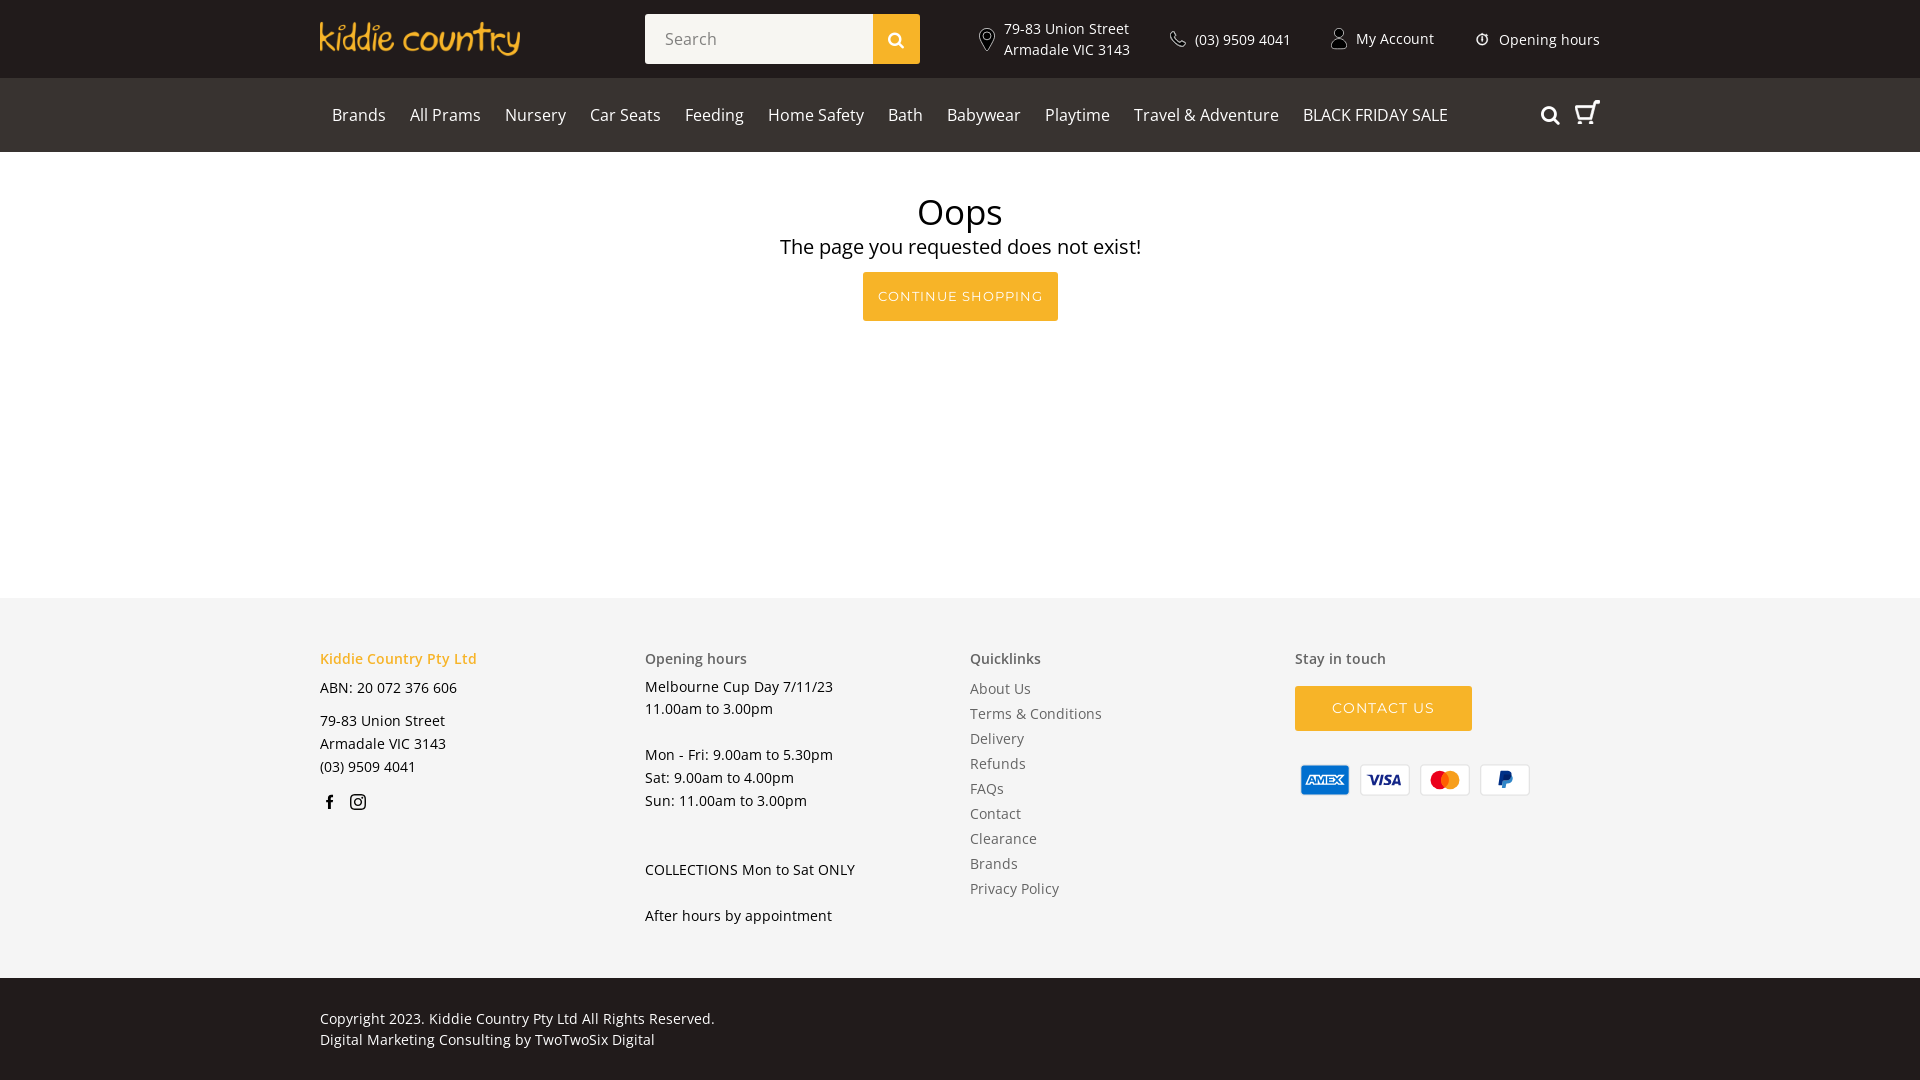  Describe the element at coordinates (984, 114) in the screenshot. I see `Babywear` at that location.